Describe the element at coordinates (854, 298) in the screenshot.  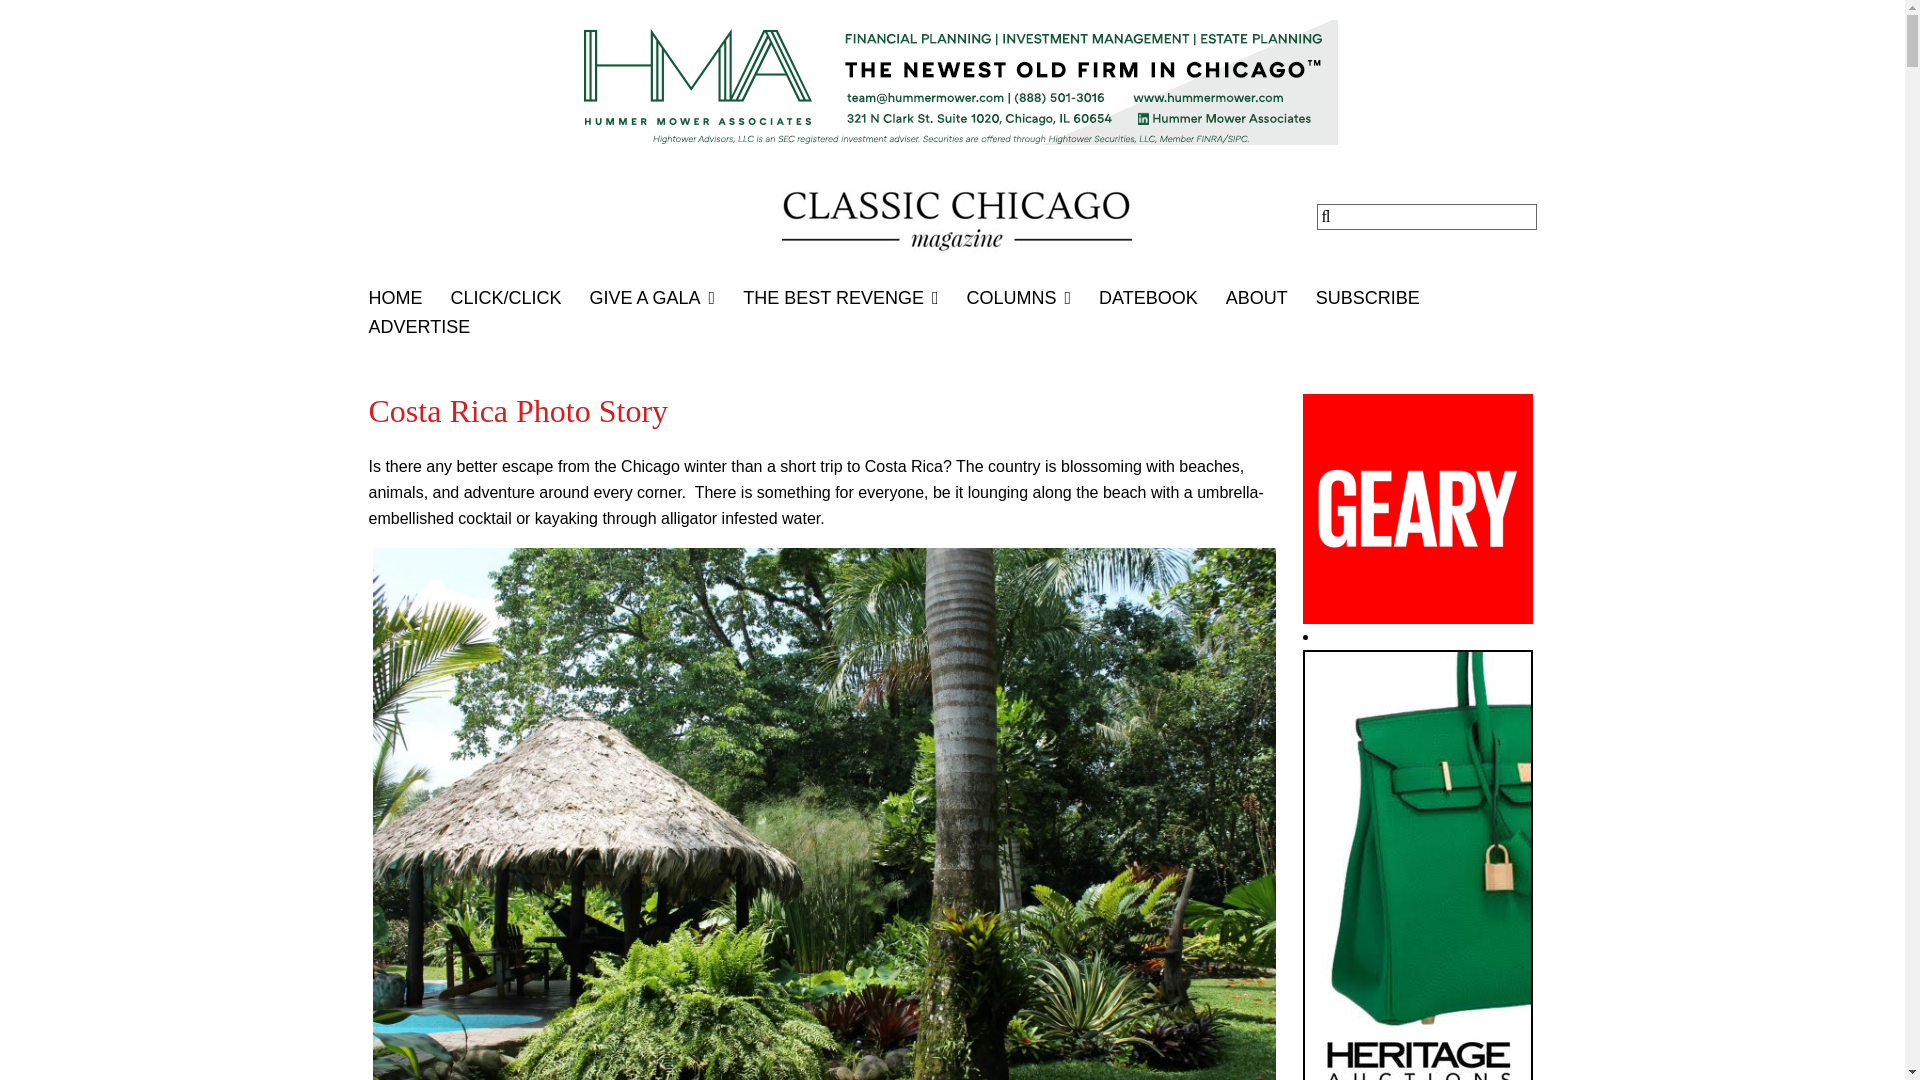
I see `THE BEST REVENGE` at that location.